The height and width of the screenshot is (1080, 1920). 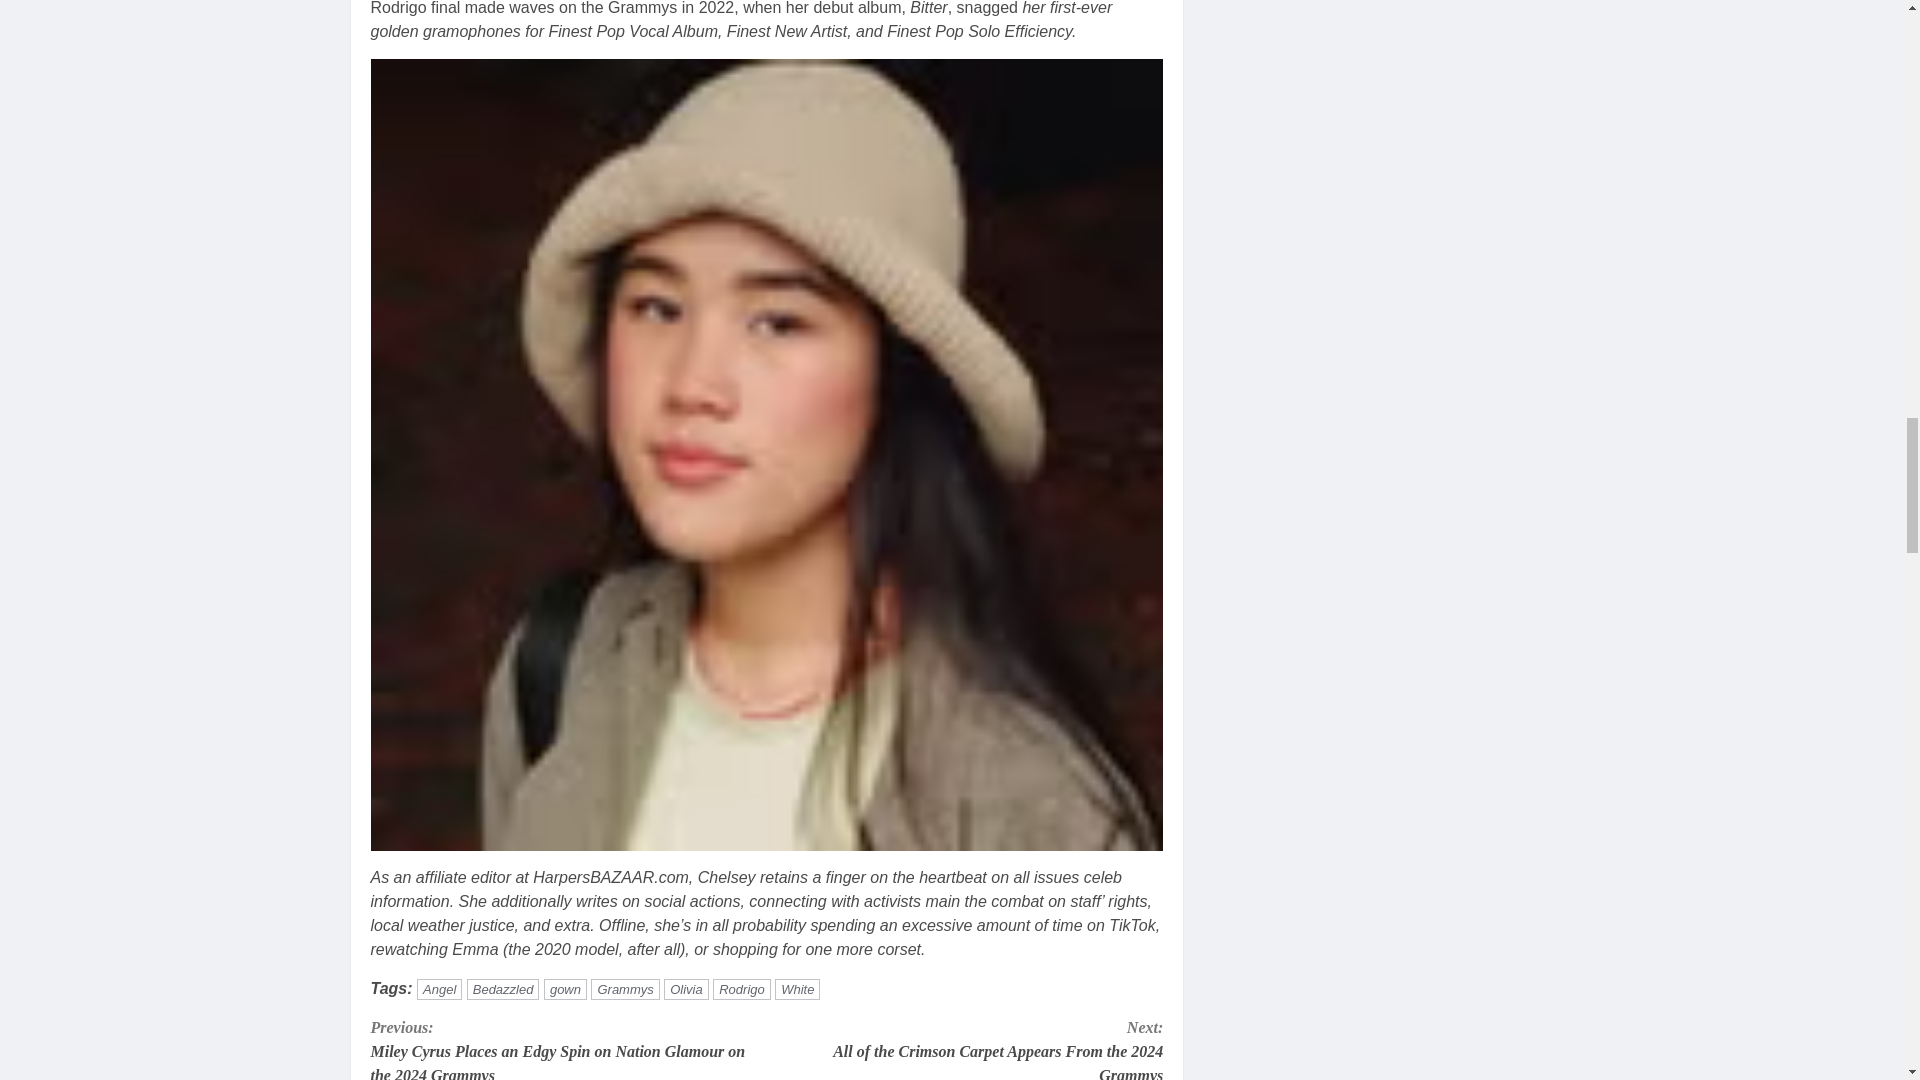 What do you see at coordinates (439, 989) in the screenshot?
I see `Angel` at bounding box center [439, 989].